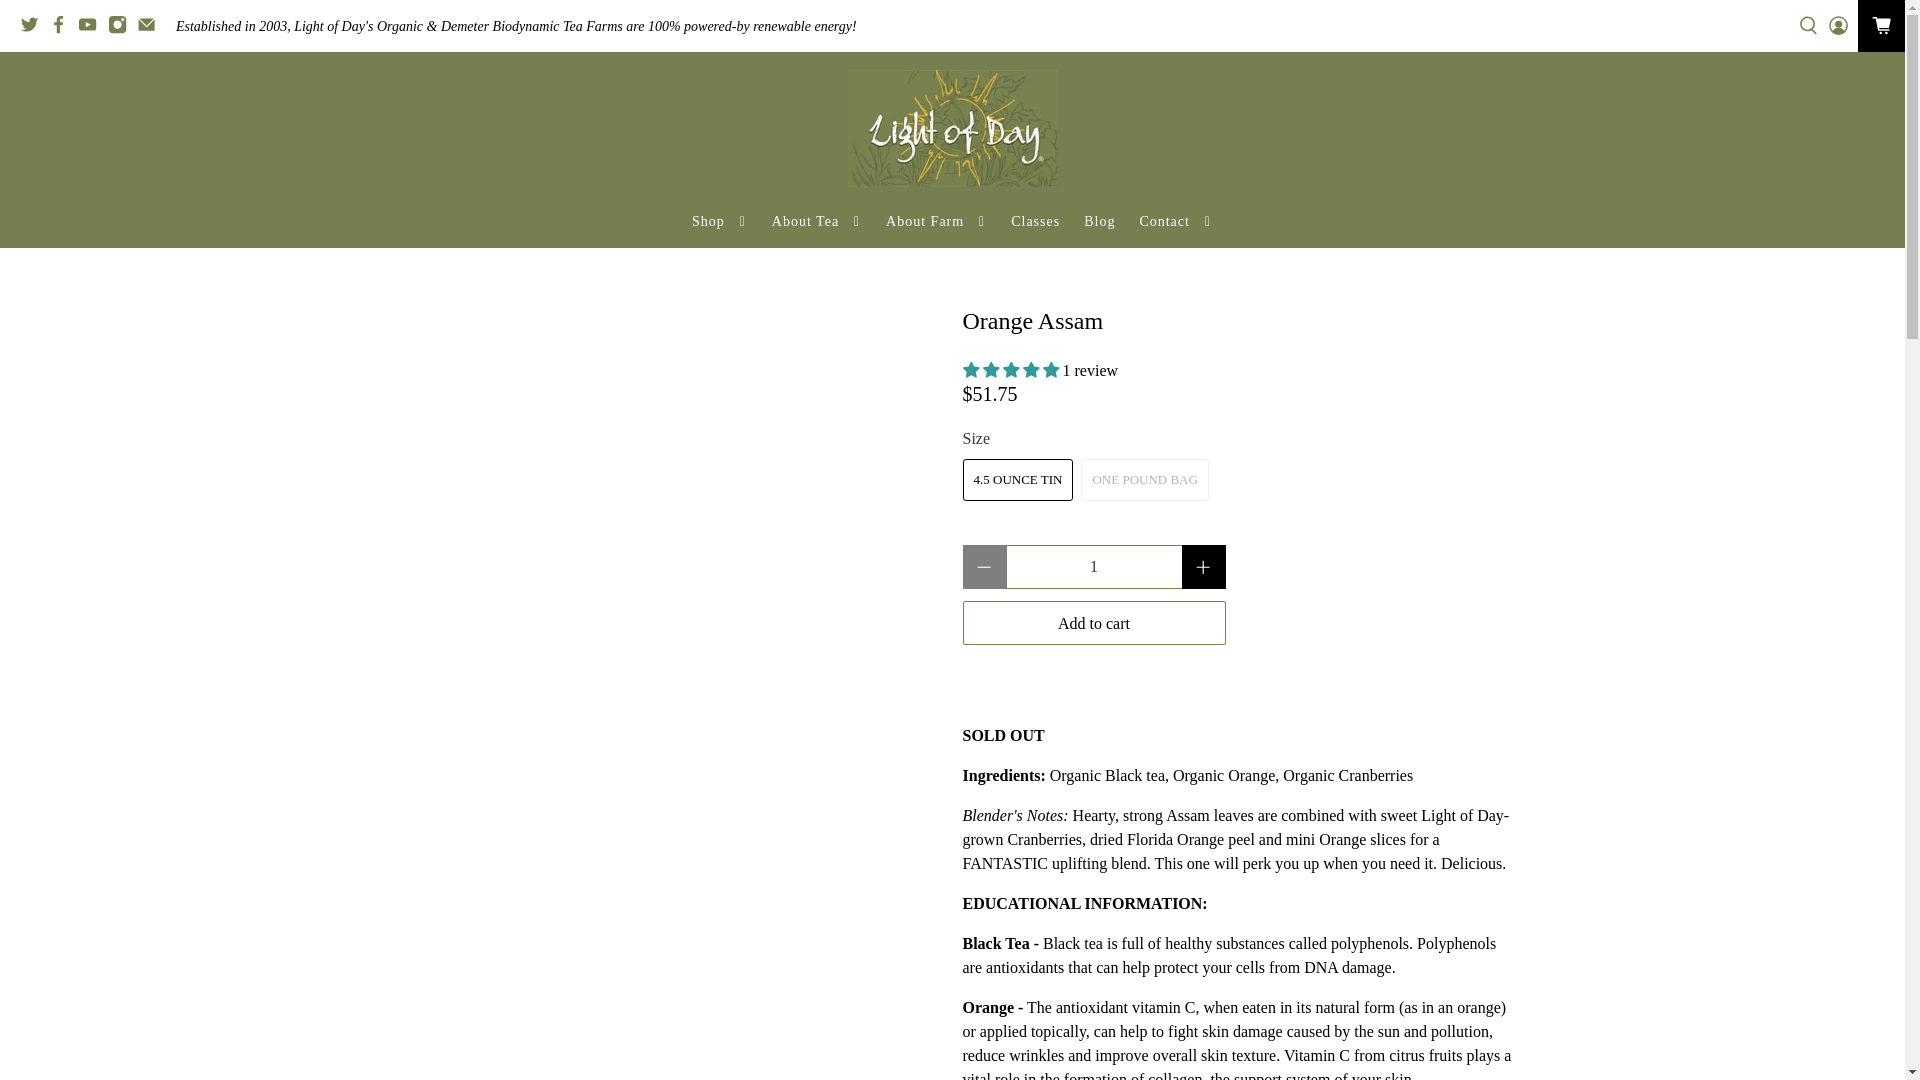 This screenshot has width=1920, height=1080. I want to click on Light of Day Organics on Twitter, so click(34, 29).